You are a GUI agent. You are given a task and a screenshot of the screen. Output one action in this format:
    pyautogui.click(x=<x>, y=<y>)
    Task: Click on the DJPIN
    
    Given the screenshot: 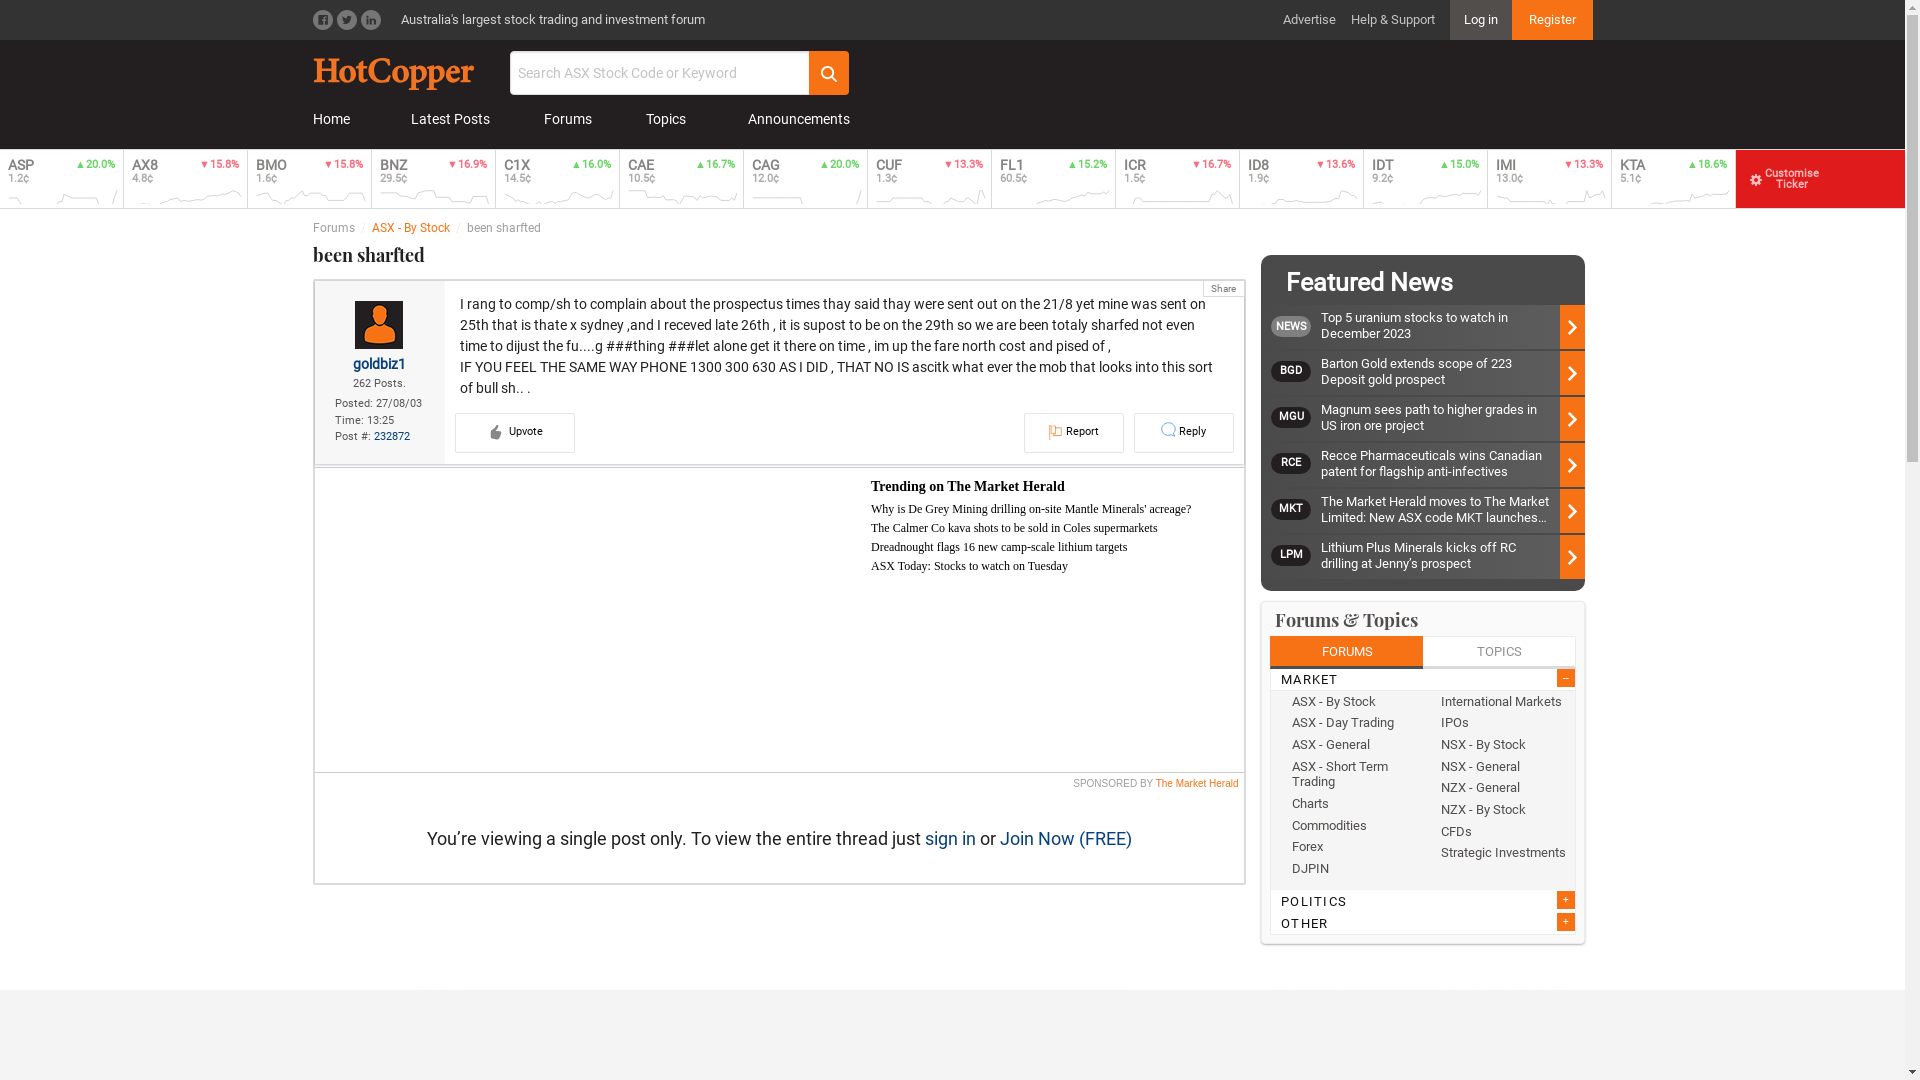 What is the action you would take?
    pyautogui.click(x=1354, y=869)
    